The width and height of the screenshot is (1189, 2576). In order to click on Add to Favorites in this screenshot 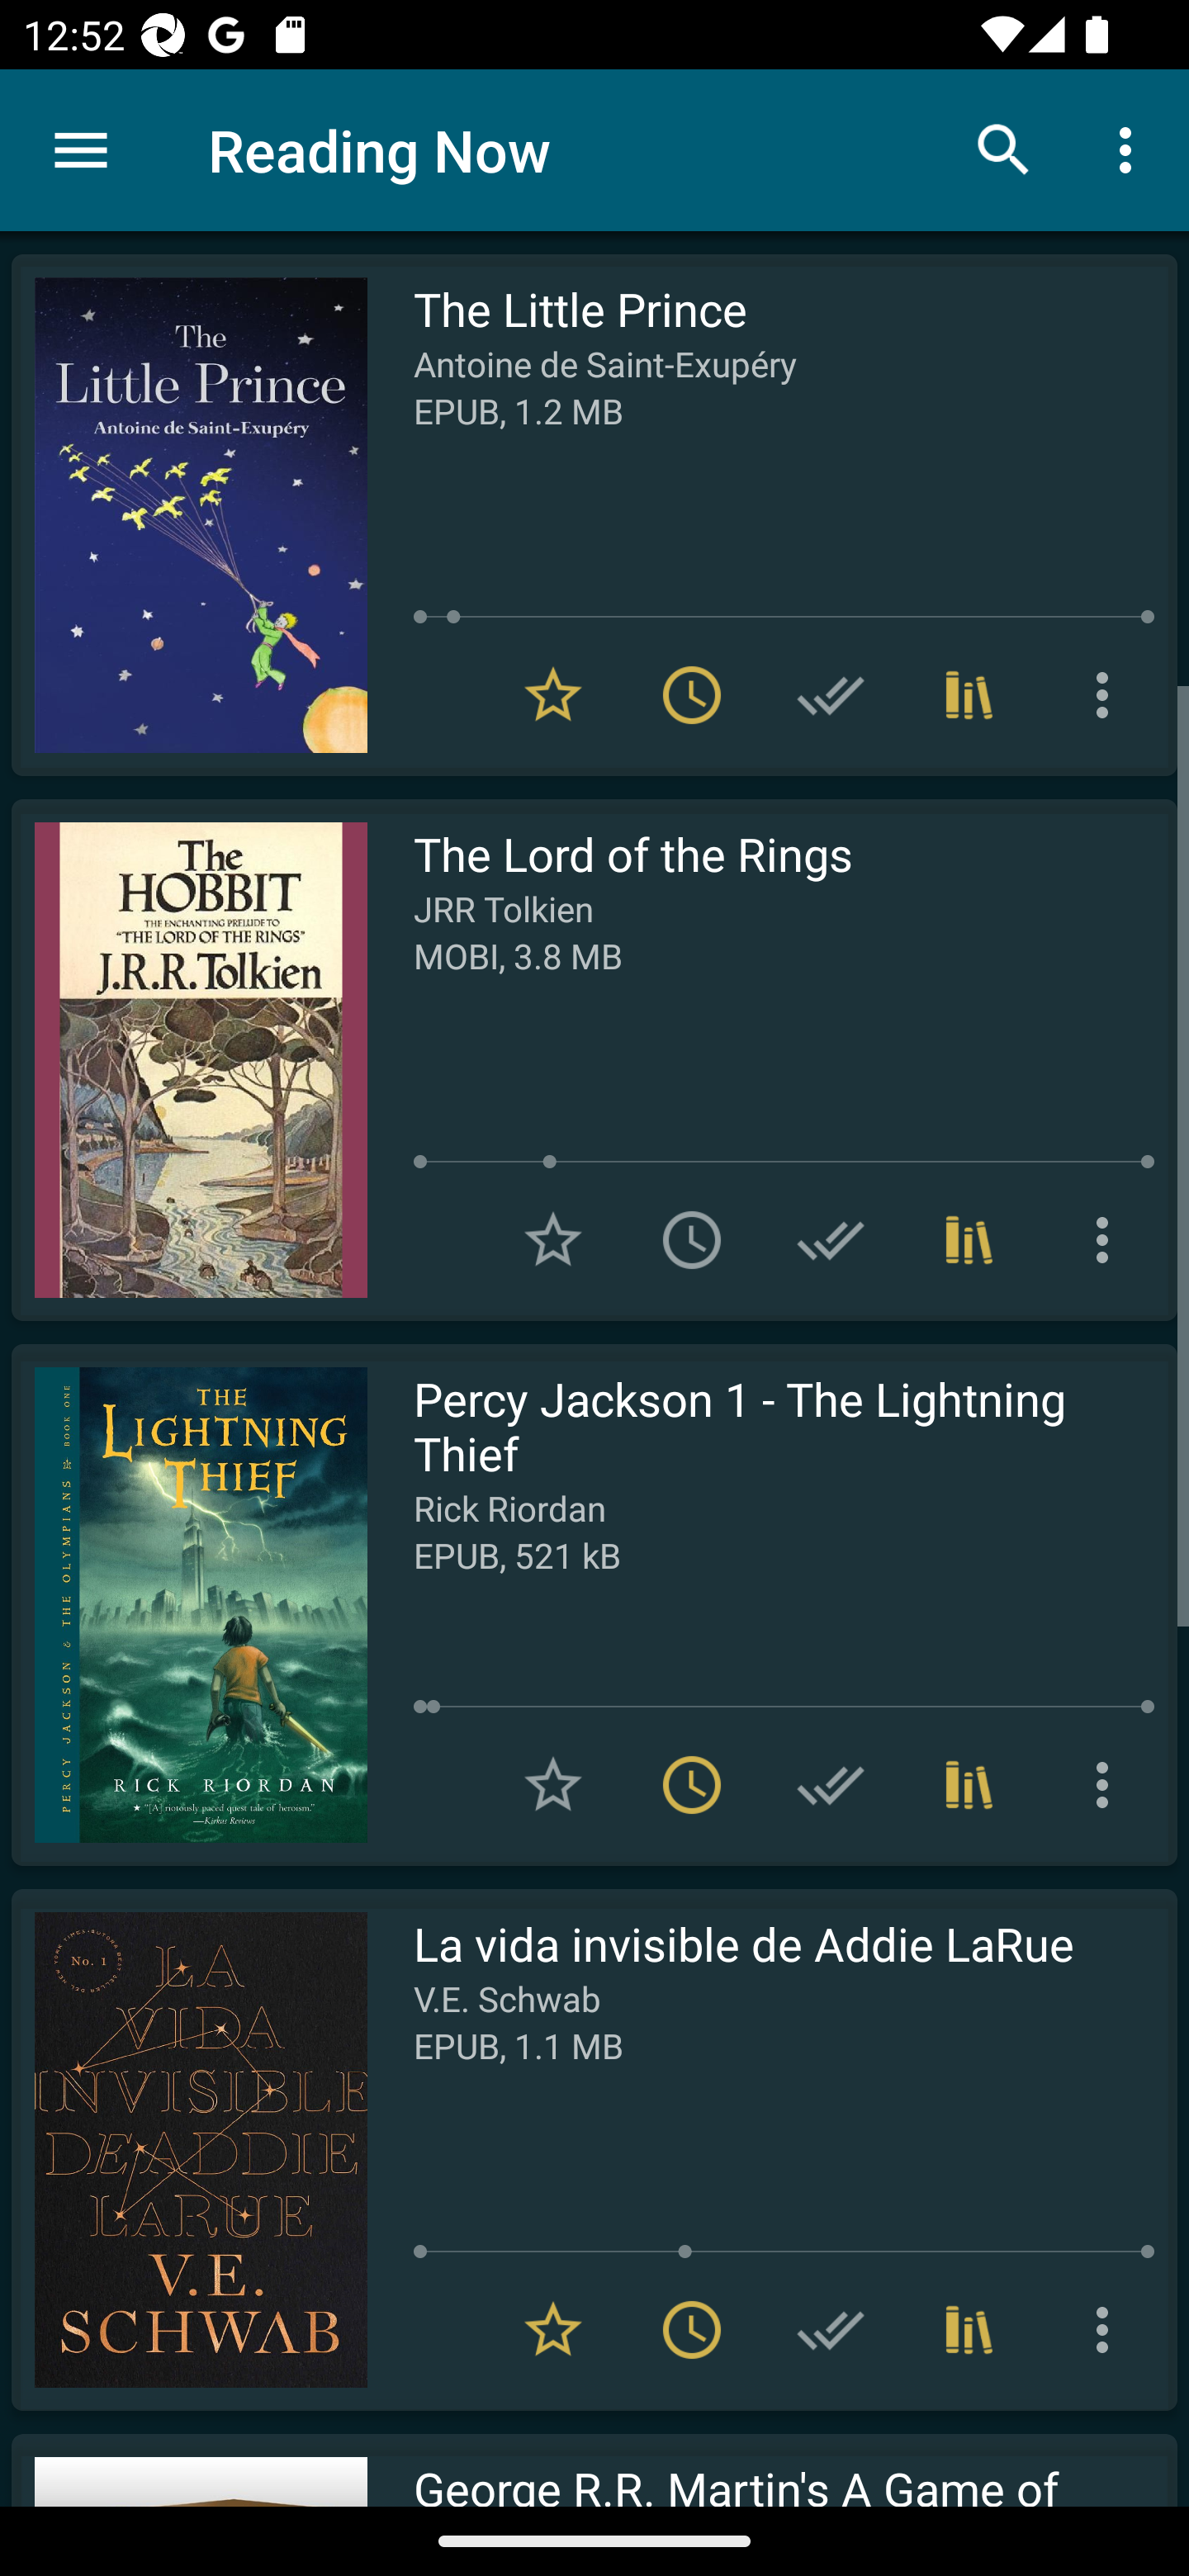, I will do `click(553, 1785)`.